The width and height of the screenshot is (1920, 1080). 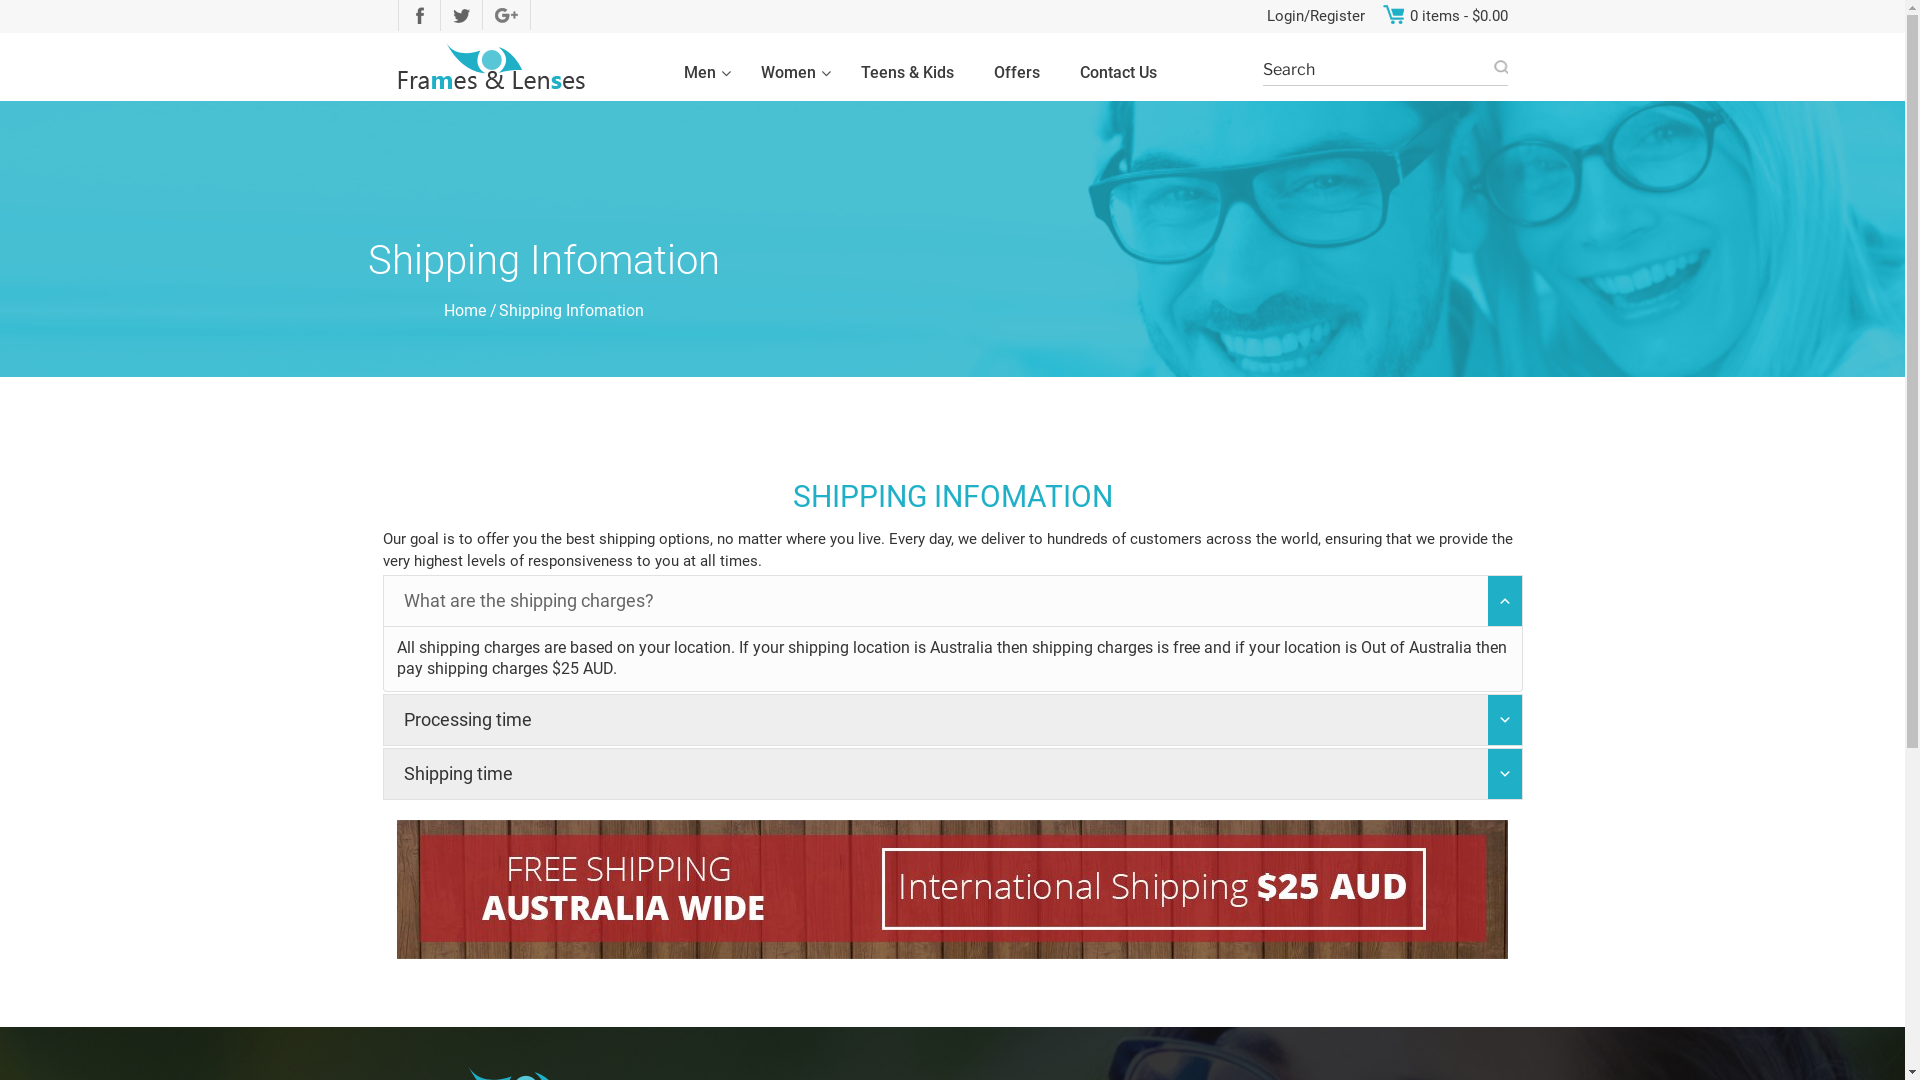 What do you see at coordinates (702, 74) in the screenshot?
I see `Men` at bounding box center [702, 74].